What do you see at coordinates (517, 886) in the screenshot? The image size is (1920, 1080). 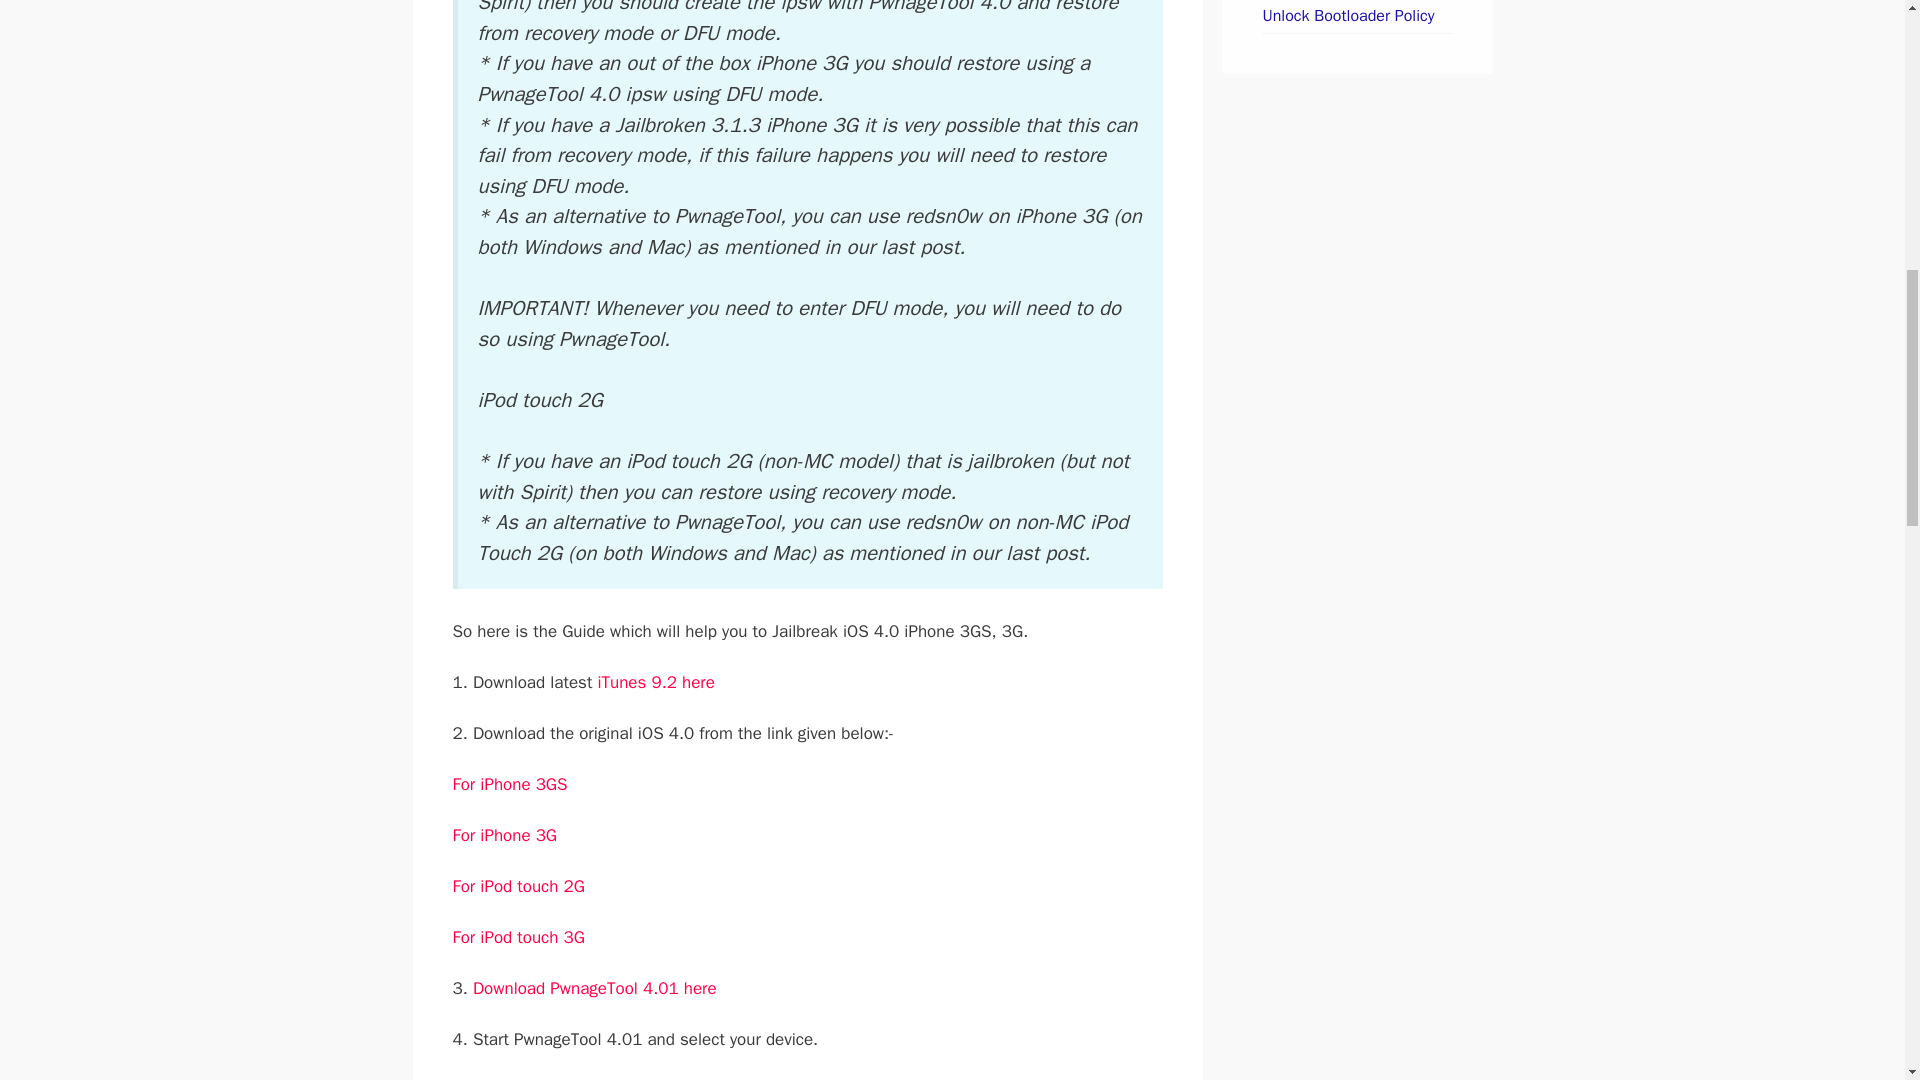 I see `For iPod touch 2G` at bounding box center [517, 886].